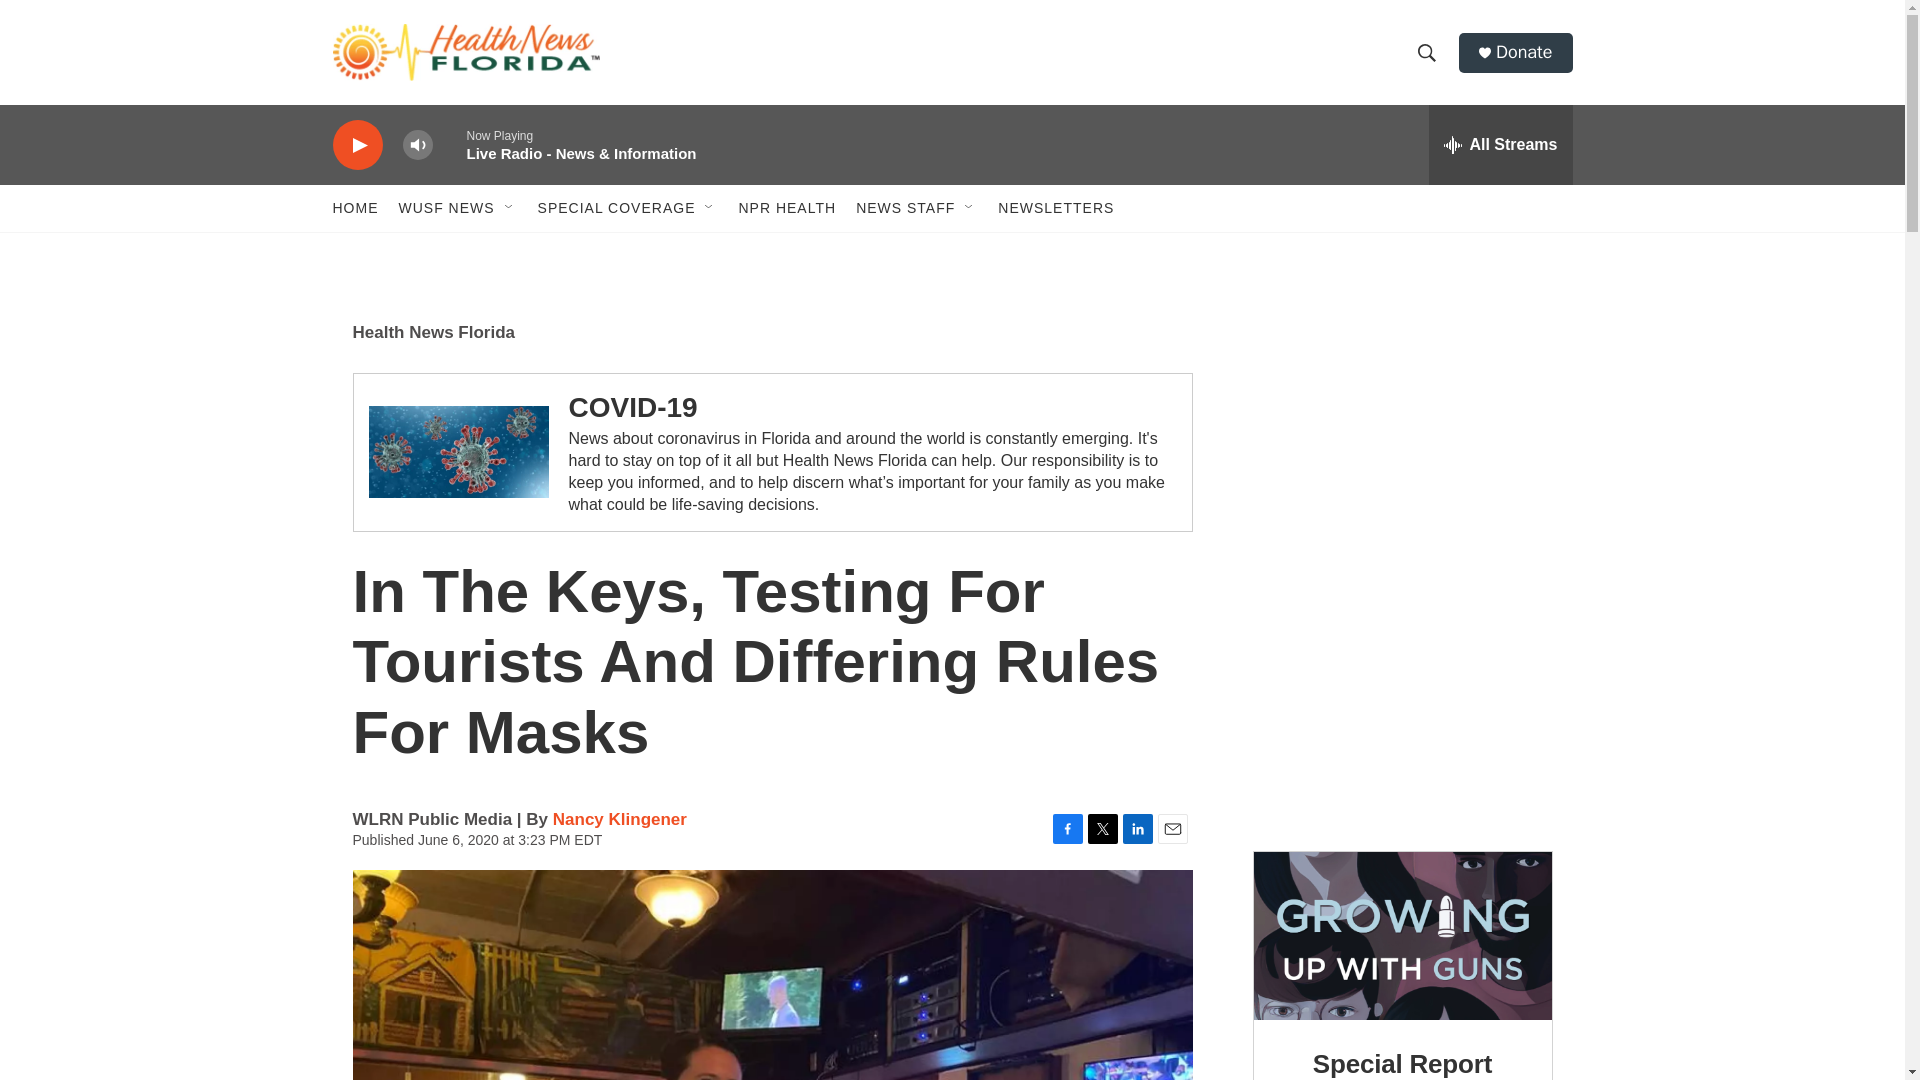 This screenshot has width=1920, height=1080. What do you see at coordinates (1403, 706) in the screenshot?
I see `3rd party ad content` at bounding box center [1403, 706].